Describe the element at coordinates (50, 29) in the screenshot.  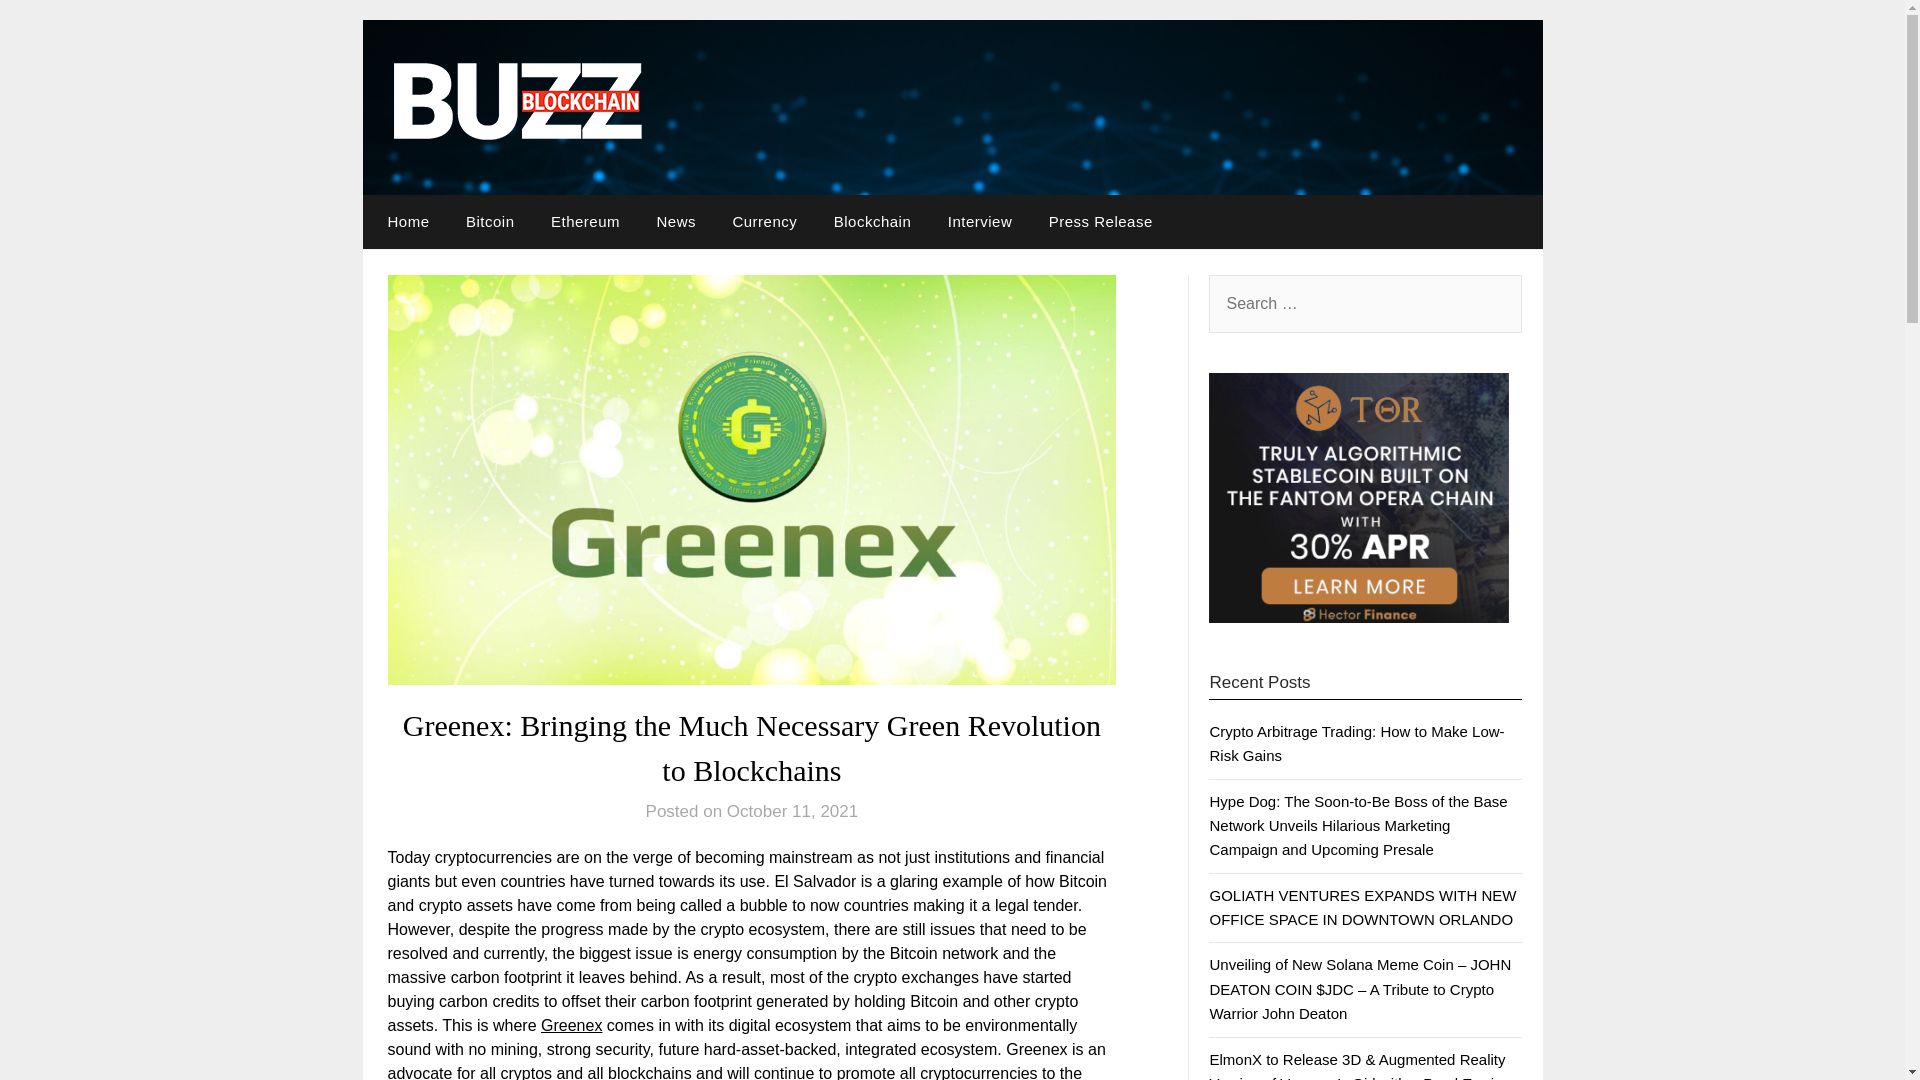
I see `Search` at that location.